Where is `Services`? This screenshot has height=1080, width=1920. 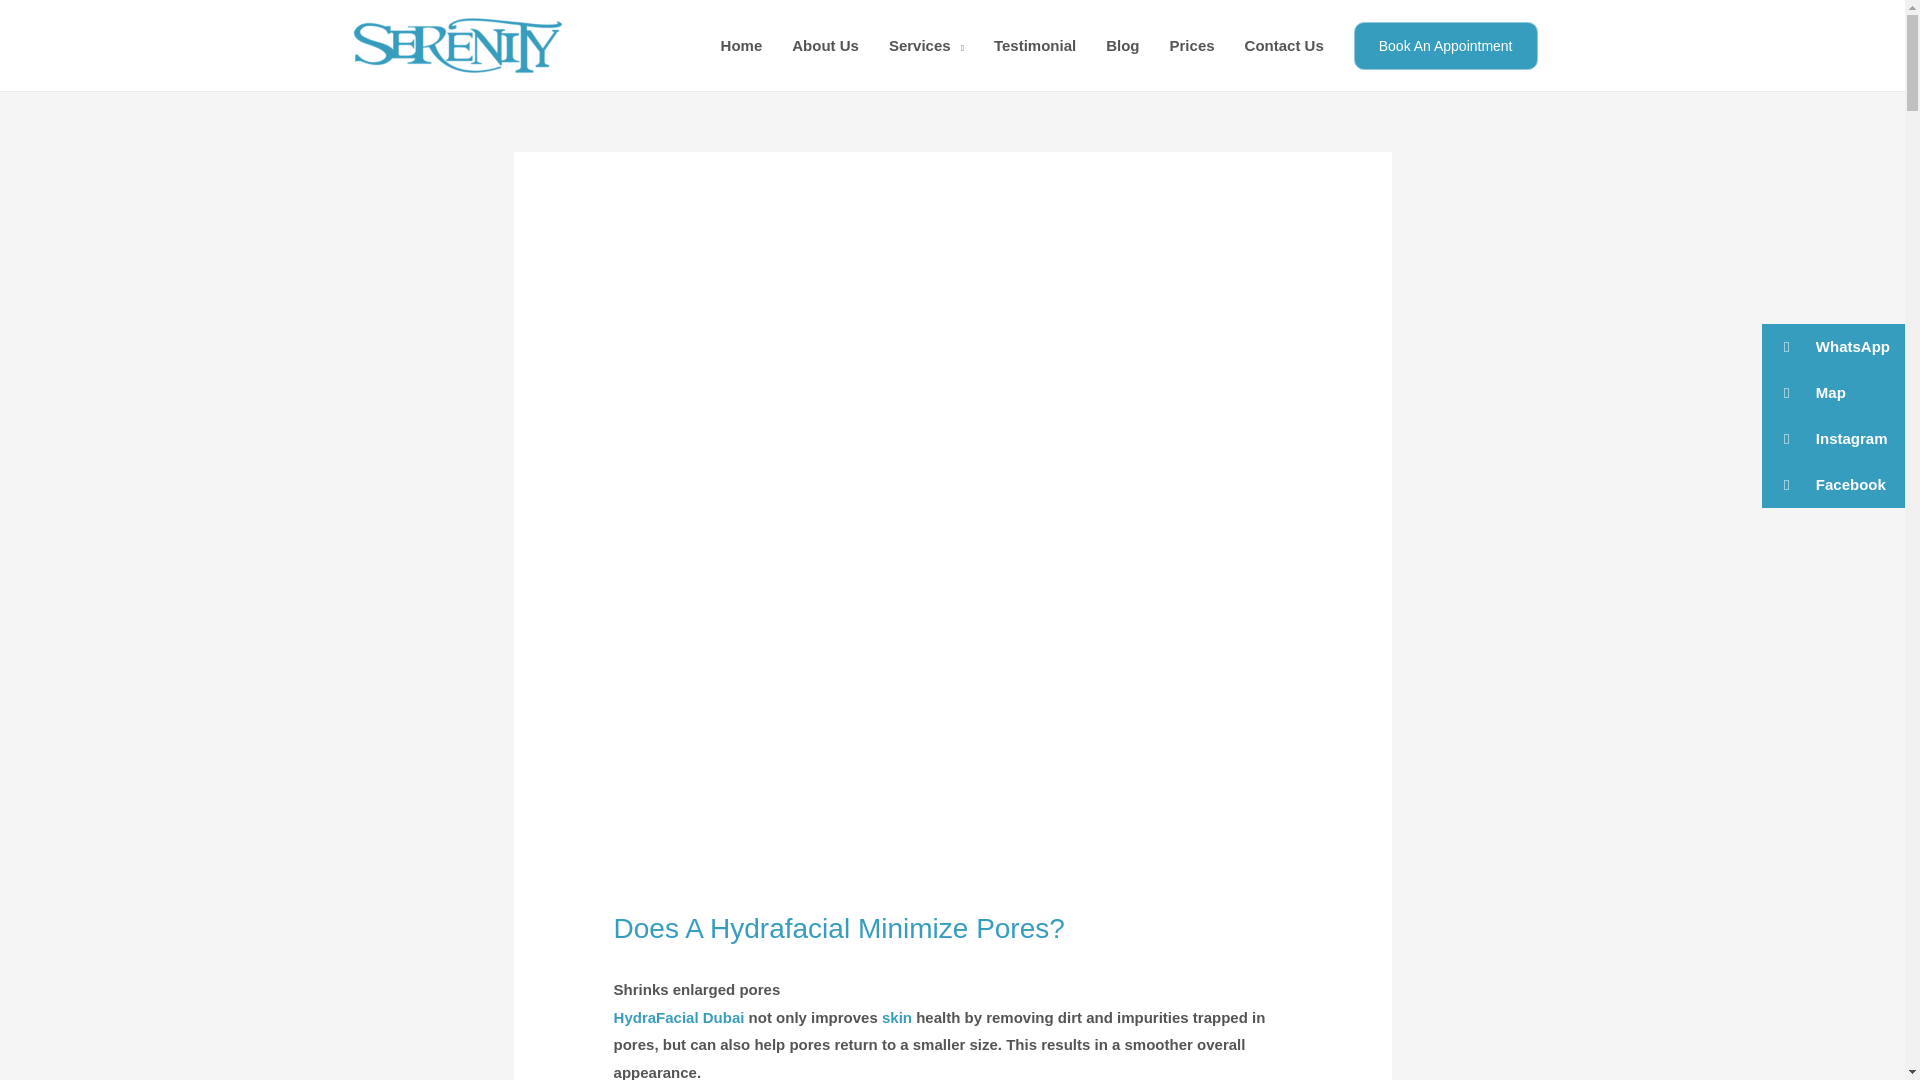
Services is located at coordinates (926, 46).